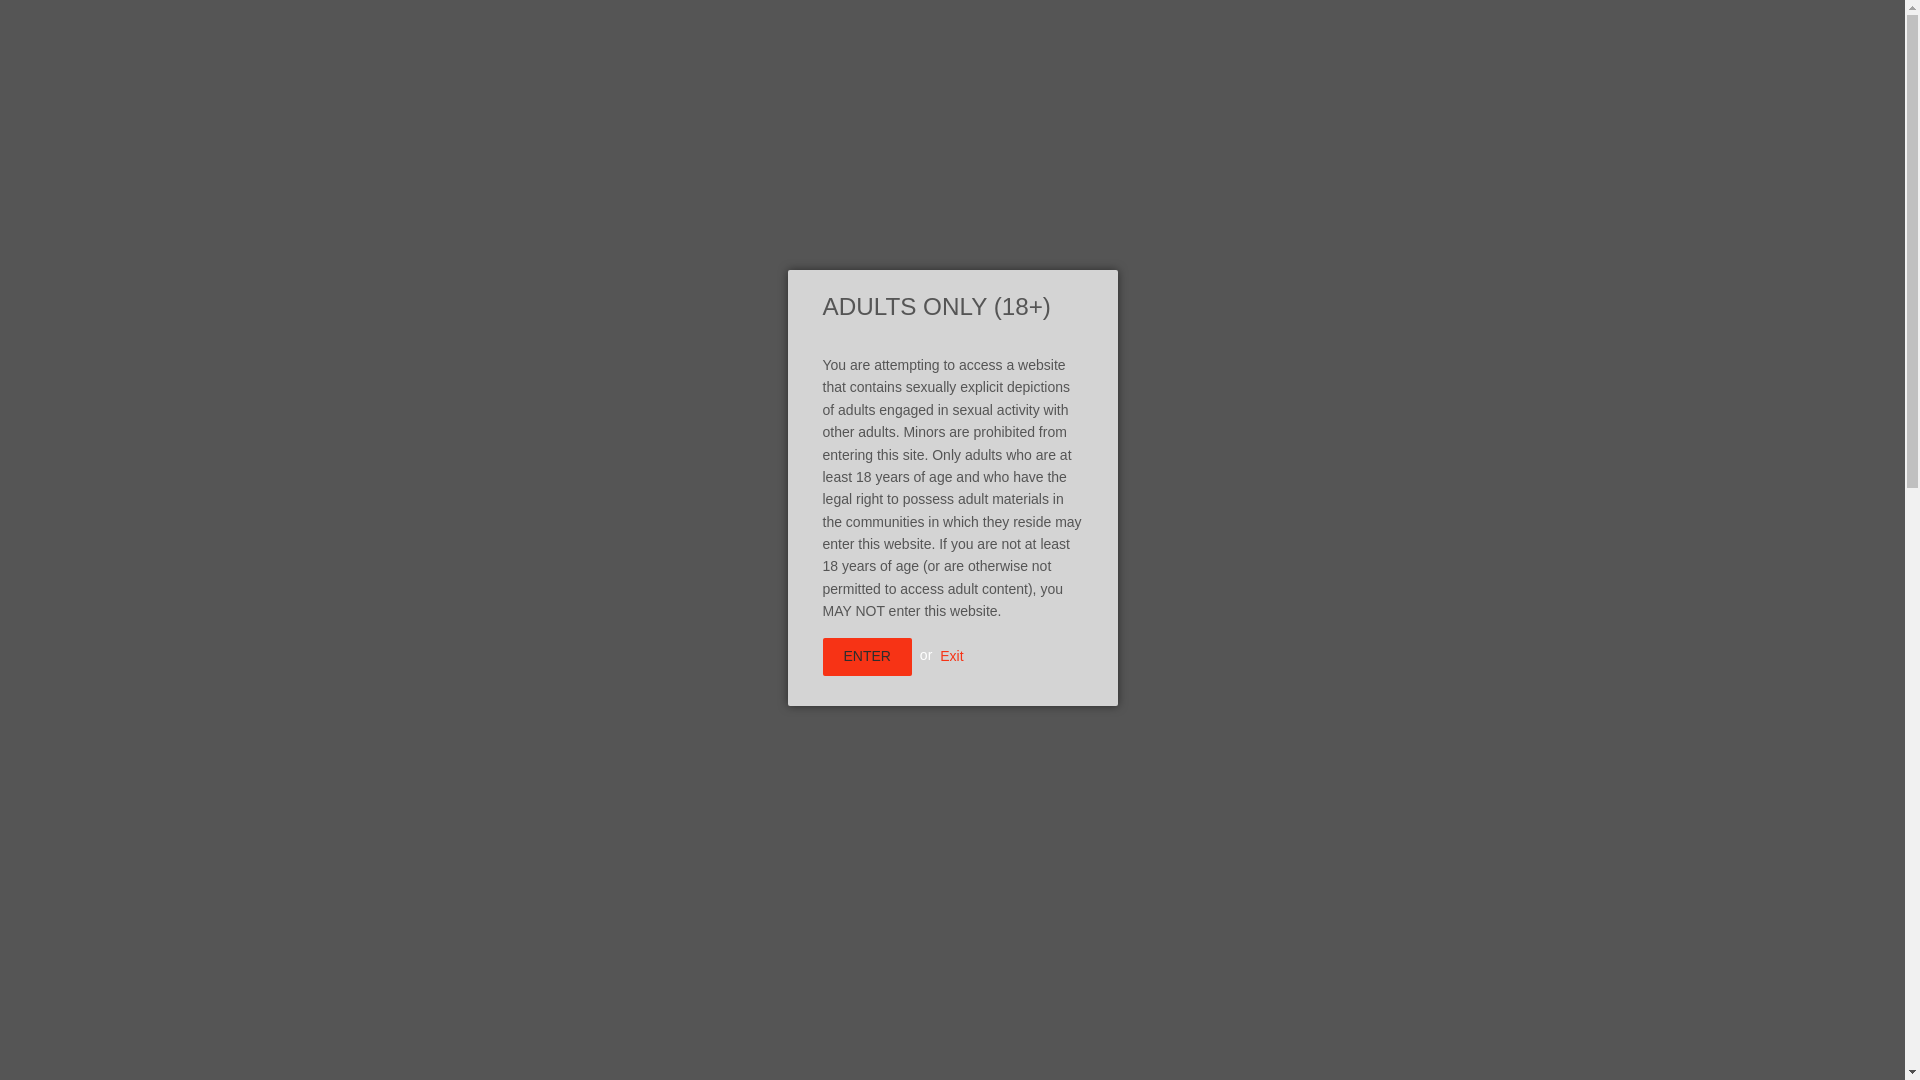 The width and height of the screenshot is (1920, 1080). Describe the element at coordinates (892, 498) in the screenshot. I see `Shipping` at that location.